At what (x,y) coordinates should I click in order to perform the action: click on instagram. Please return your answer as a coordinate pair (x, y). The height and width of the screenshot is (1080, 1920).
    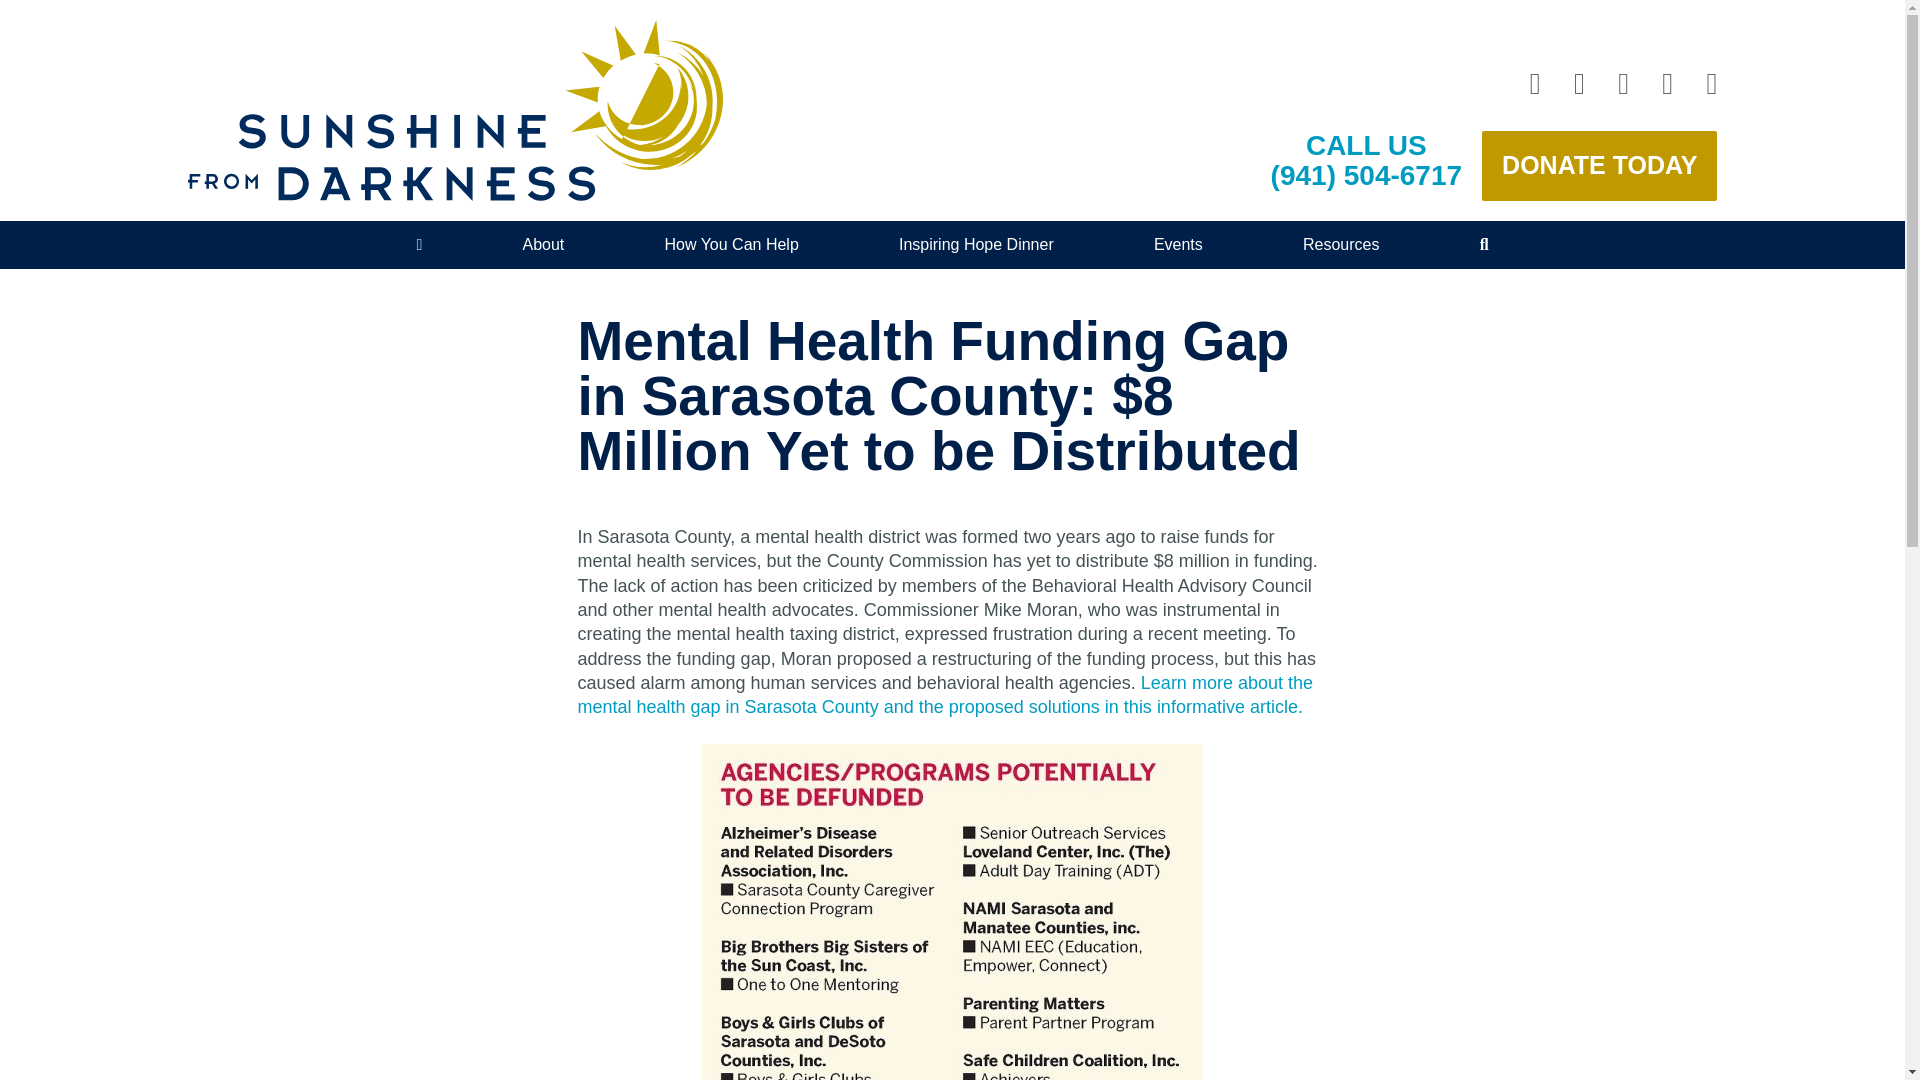
    Looking at the image, I should click on (1570, 84).